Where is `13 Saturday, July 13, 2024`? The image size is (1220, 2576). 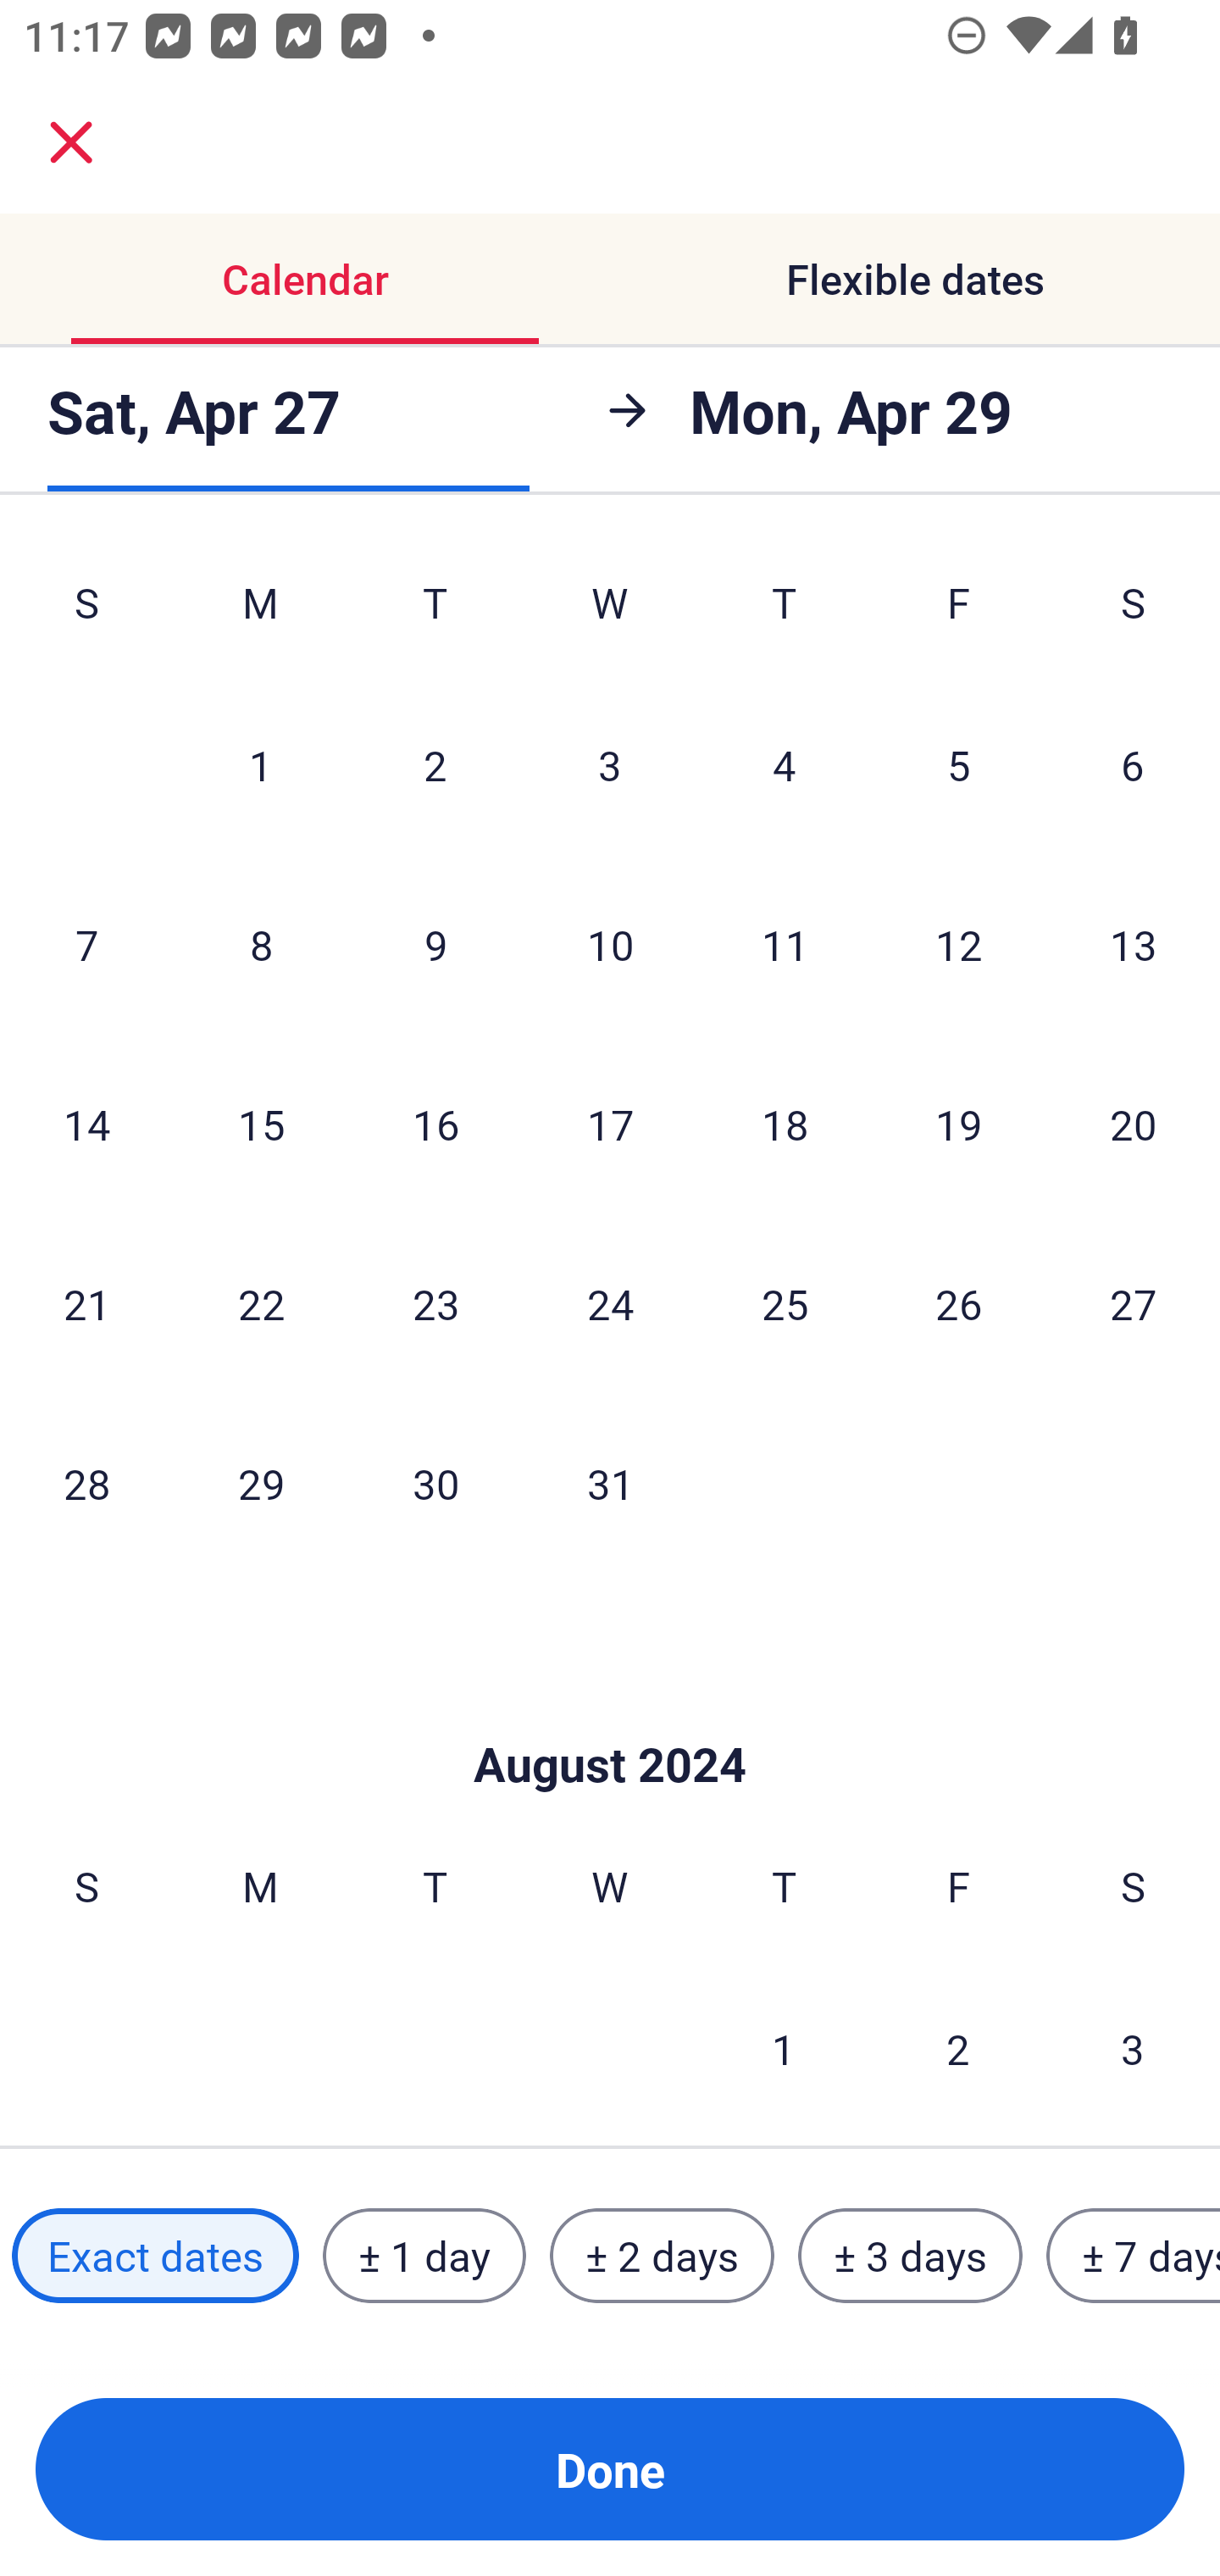
13 Saturday, July 13, 2024 is located at coordinates (1134, 944).